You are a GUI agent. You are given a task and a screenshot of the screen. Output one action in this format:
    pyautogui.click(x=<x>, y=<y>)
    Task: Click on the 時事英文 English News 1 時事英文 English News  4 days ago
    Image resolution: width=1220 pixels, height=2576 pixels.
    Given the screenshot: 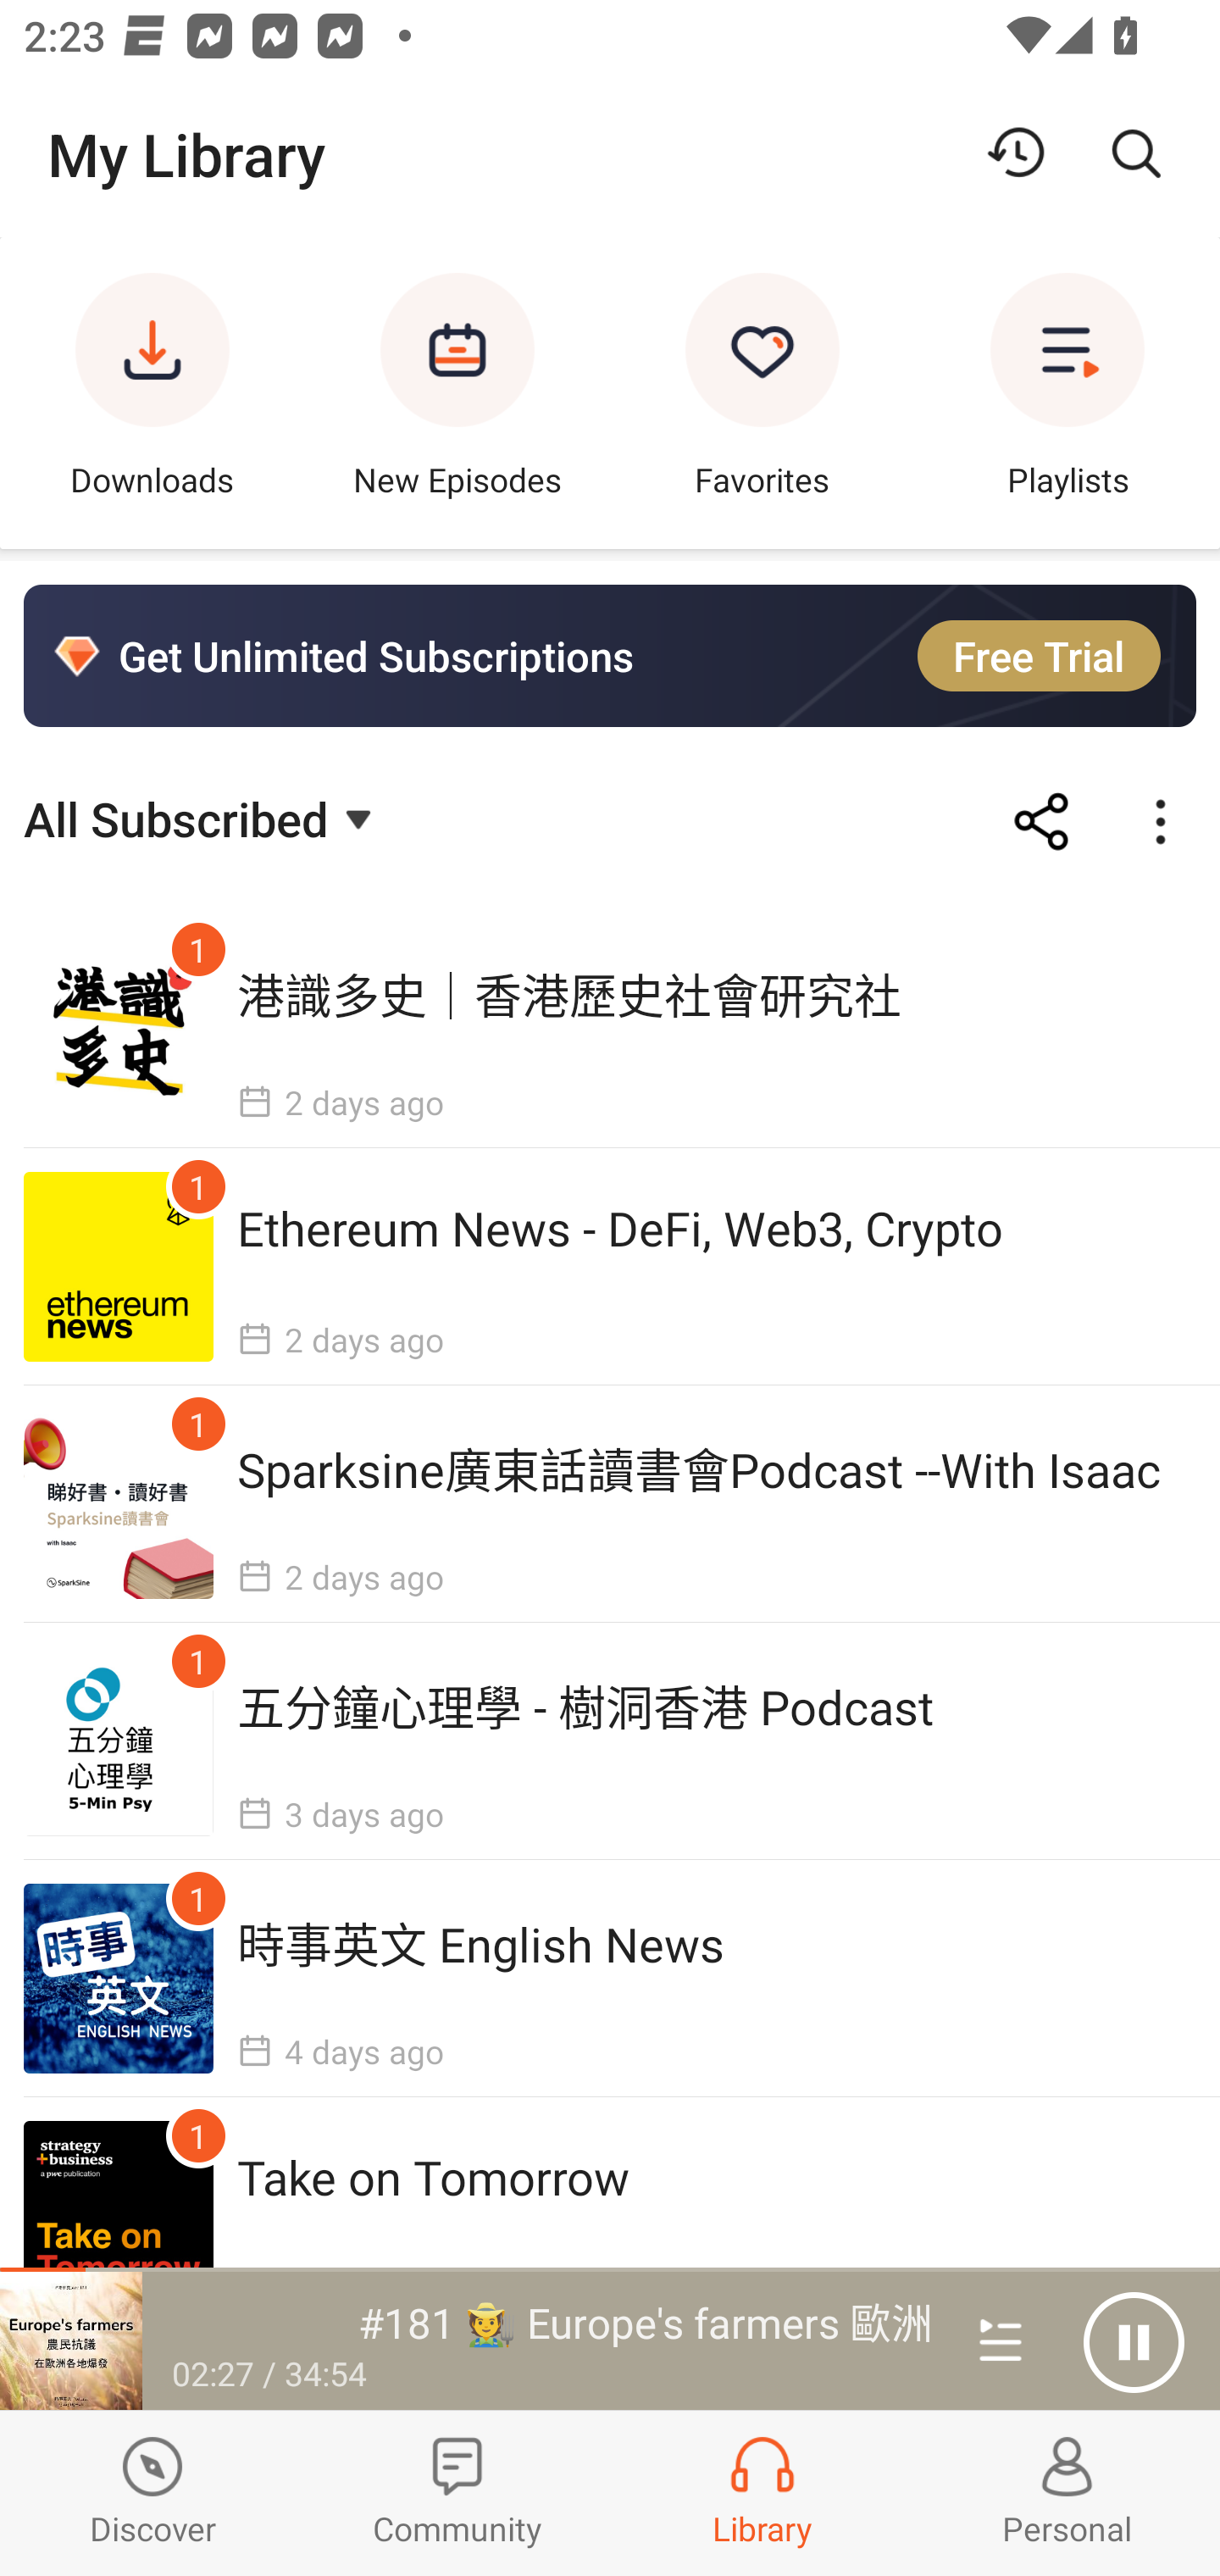 What is the action you would take?
    pyautogui.click(x=610, y=1978)
    